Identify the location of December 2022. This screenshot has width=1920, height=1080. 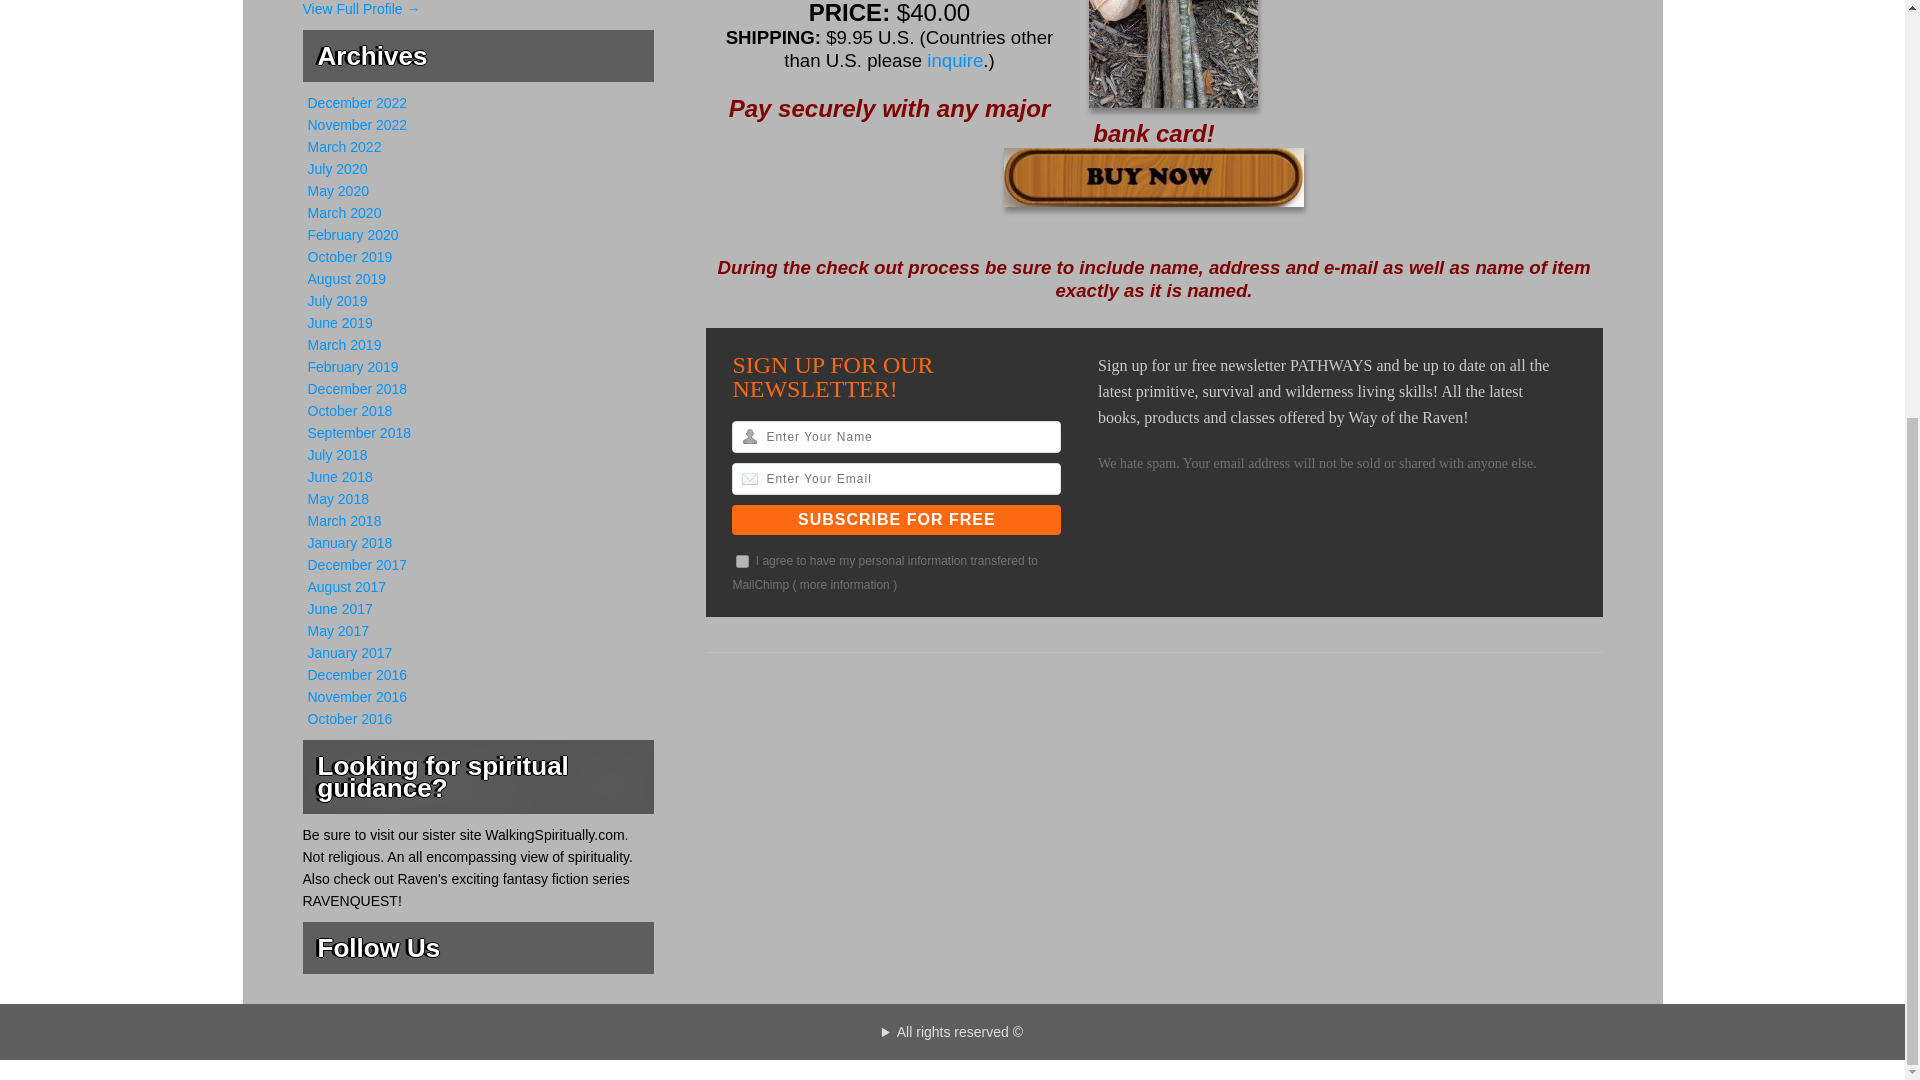
(357, 103).